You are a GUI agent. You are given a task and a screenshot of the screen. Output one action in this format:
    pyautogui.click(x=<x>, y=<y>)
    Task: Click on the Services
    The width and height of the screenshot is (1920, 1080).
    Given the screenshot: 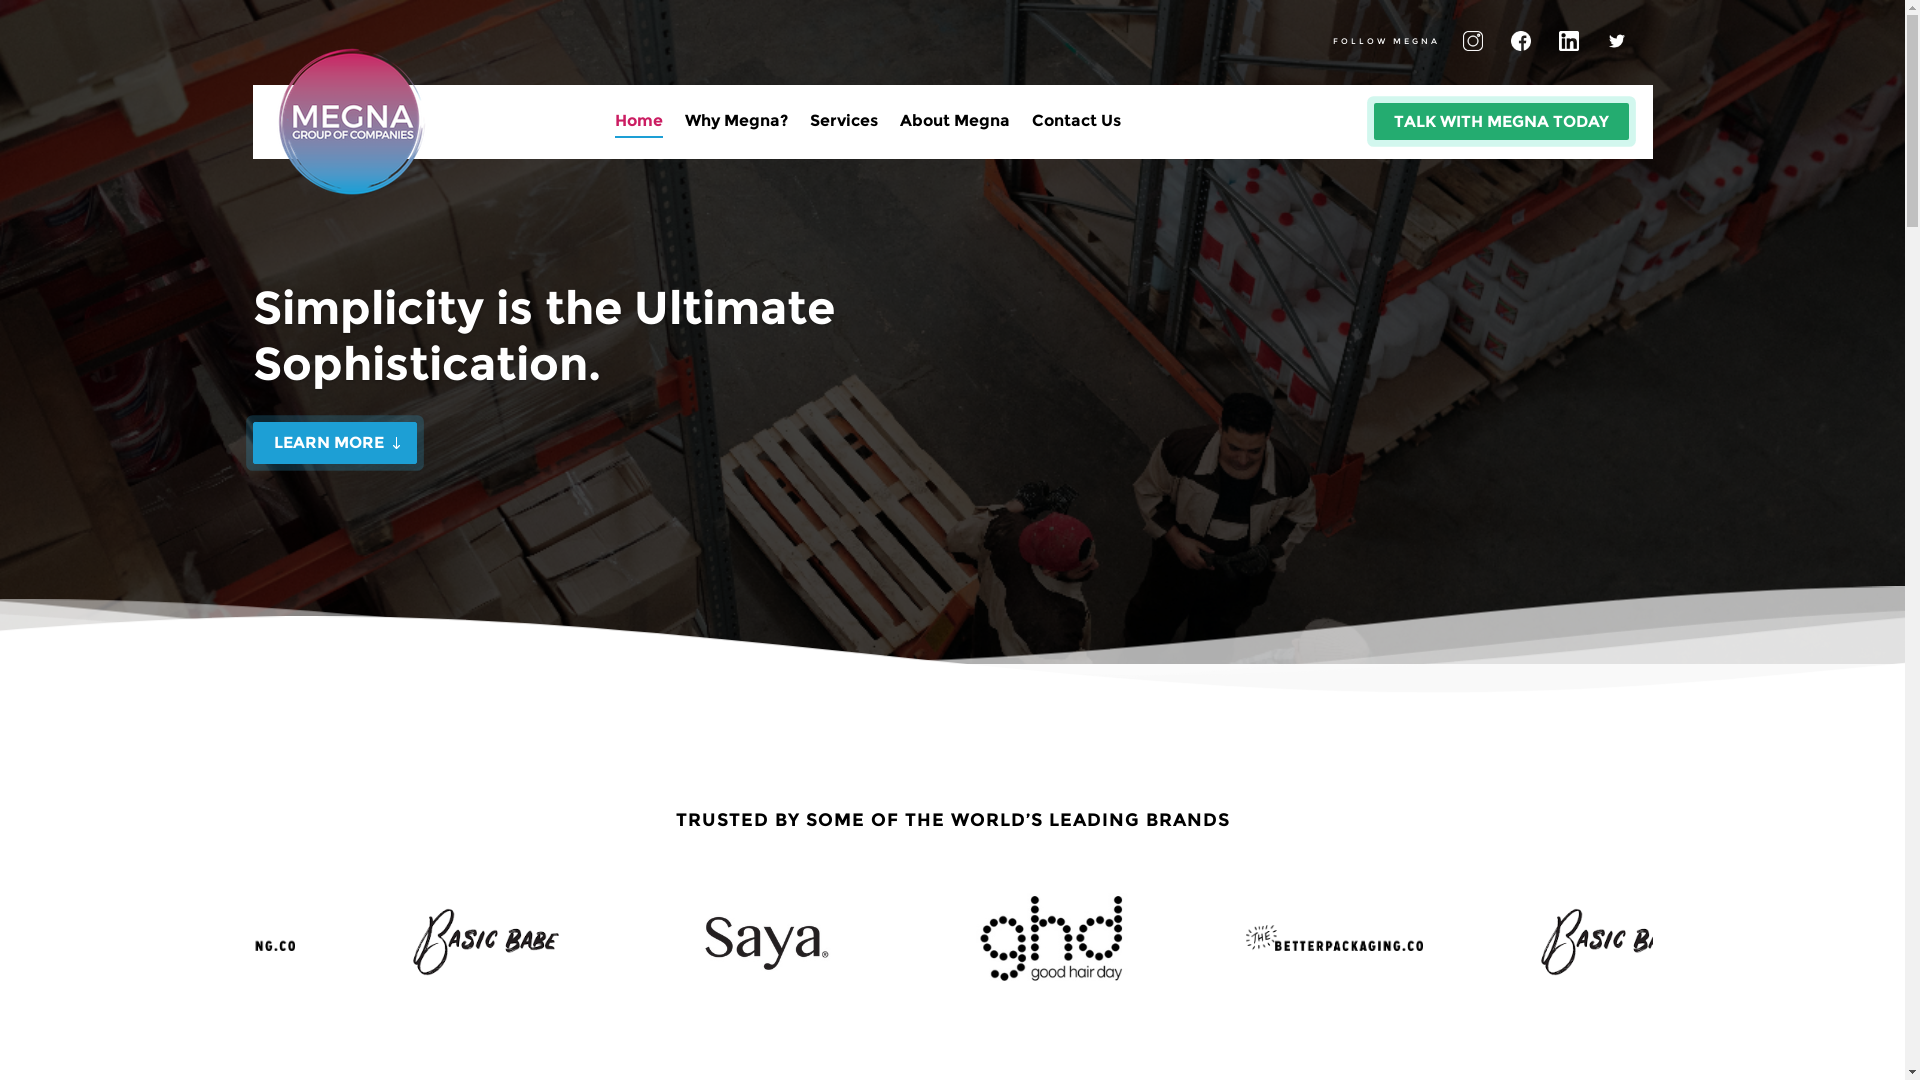 What is the action you would take?
    pyautogui.click(x=844, y=126)
    